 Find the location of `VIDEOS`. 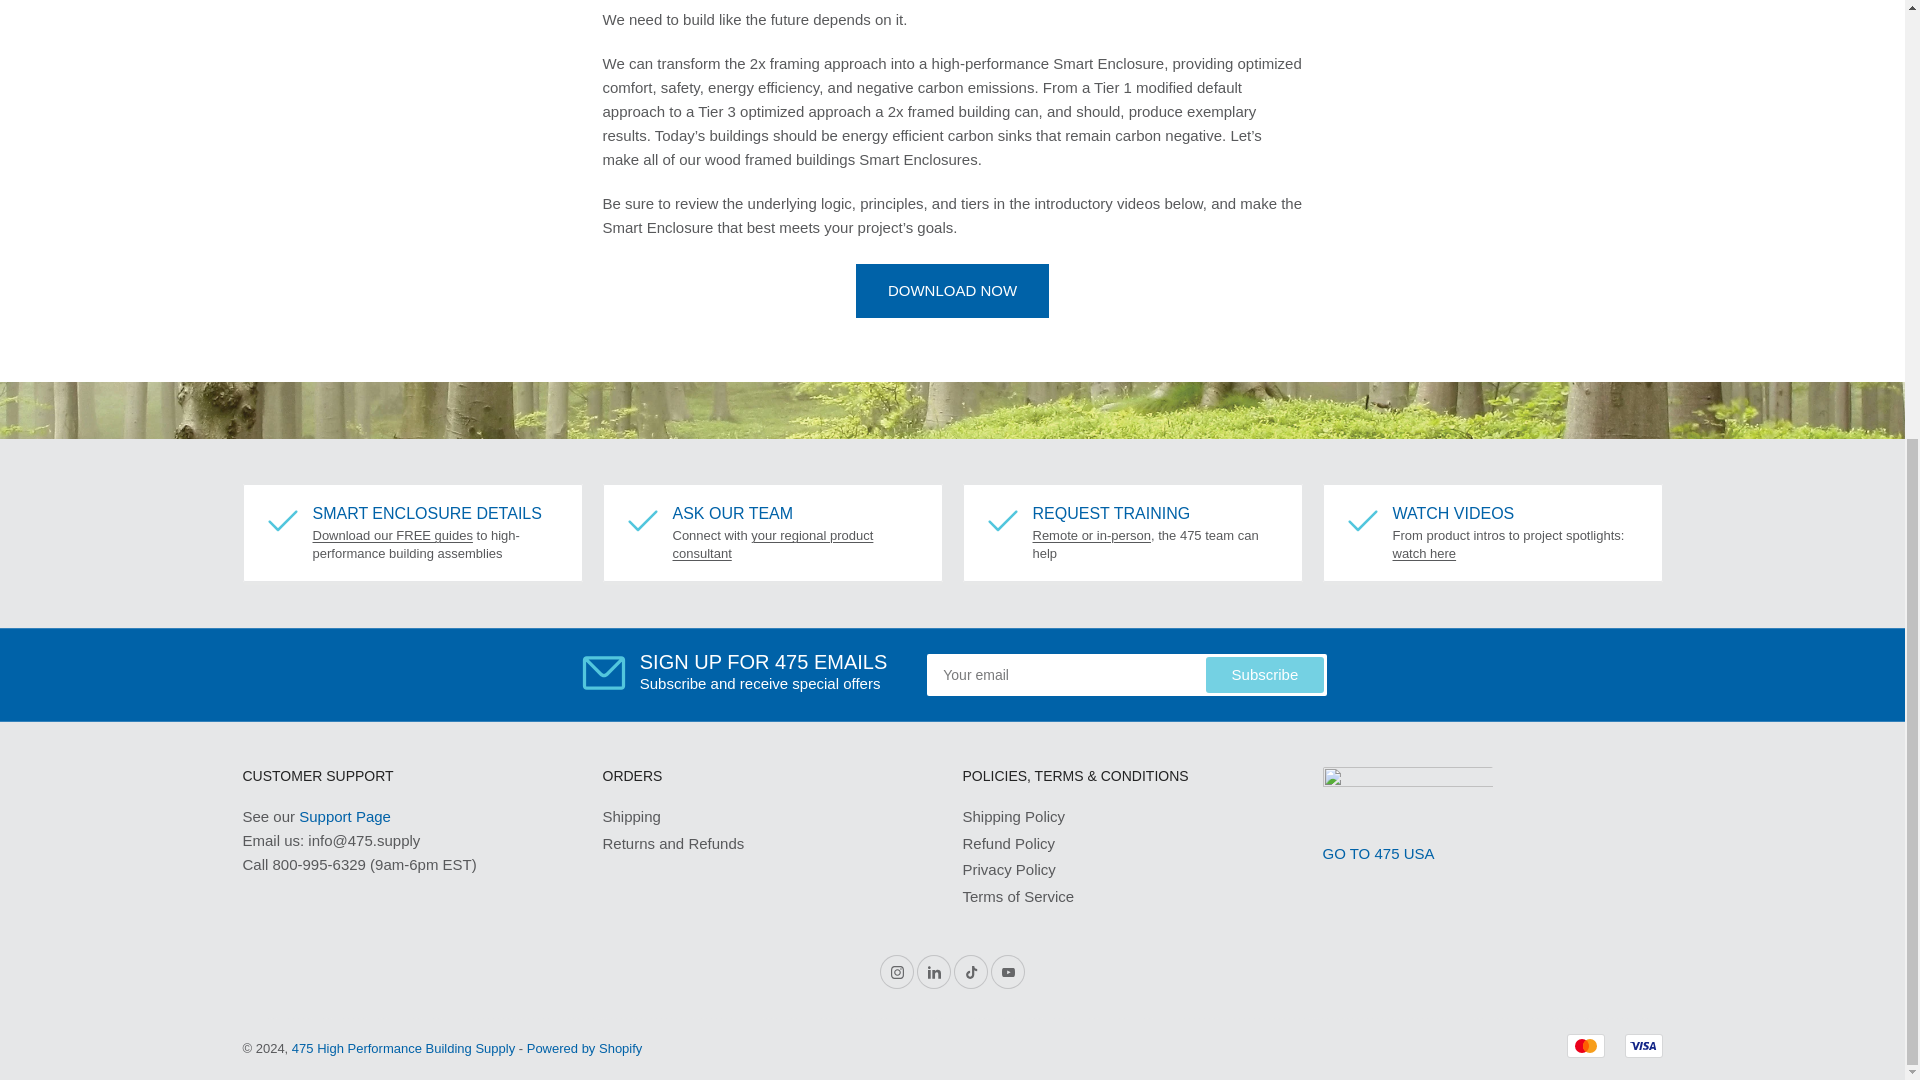

VIDEOS is located at coordinates (1424, 553).